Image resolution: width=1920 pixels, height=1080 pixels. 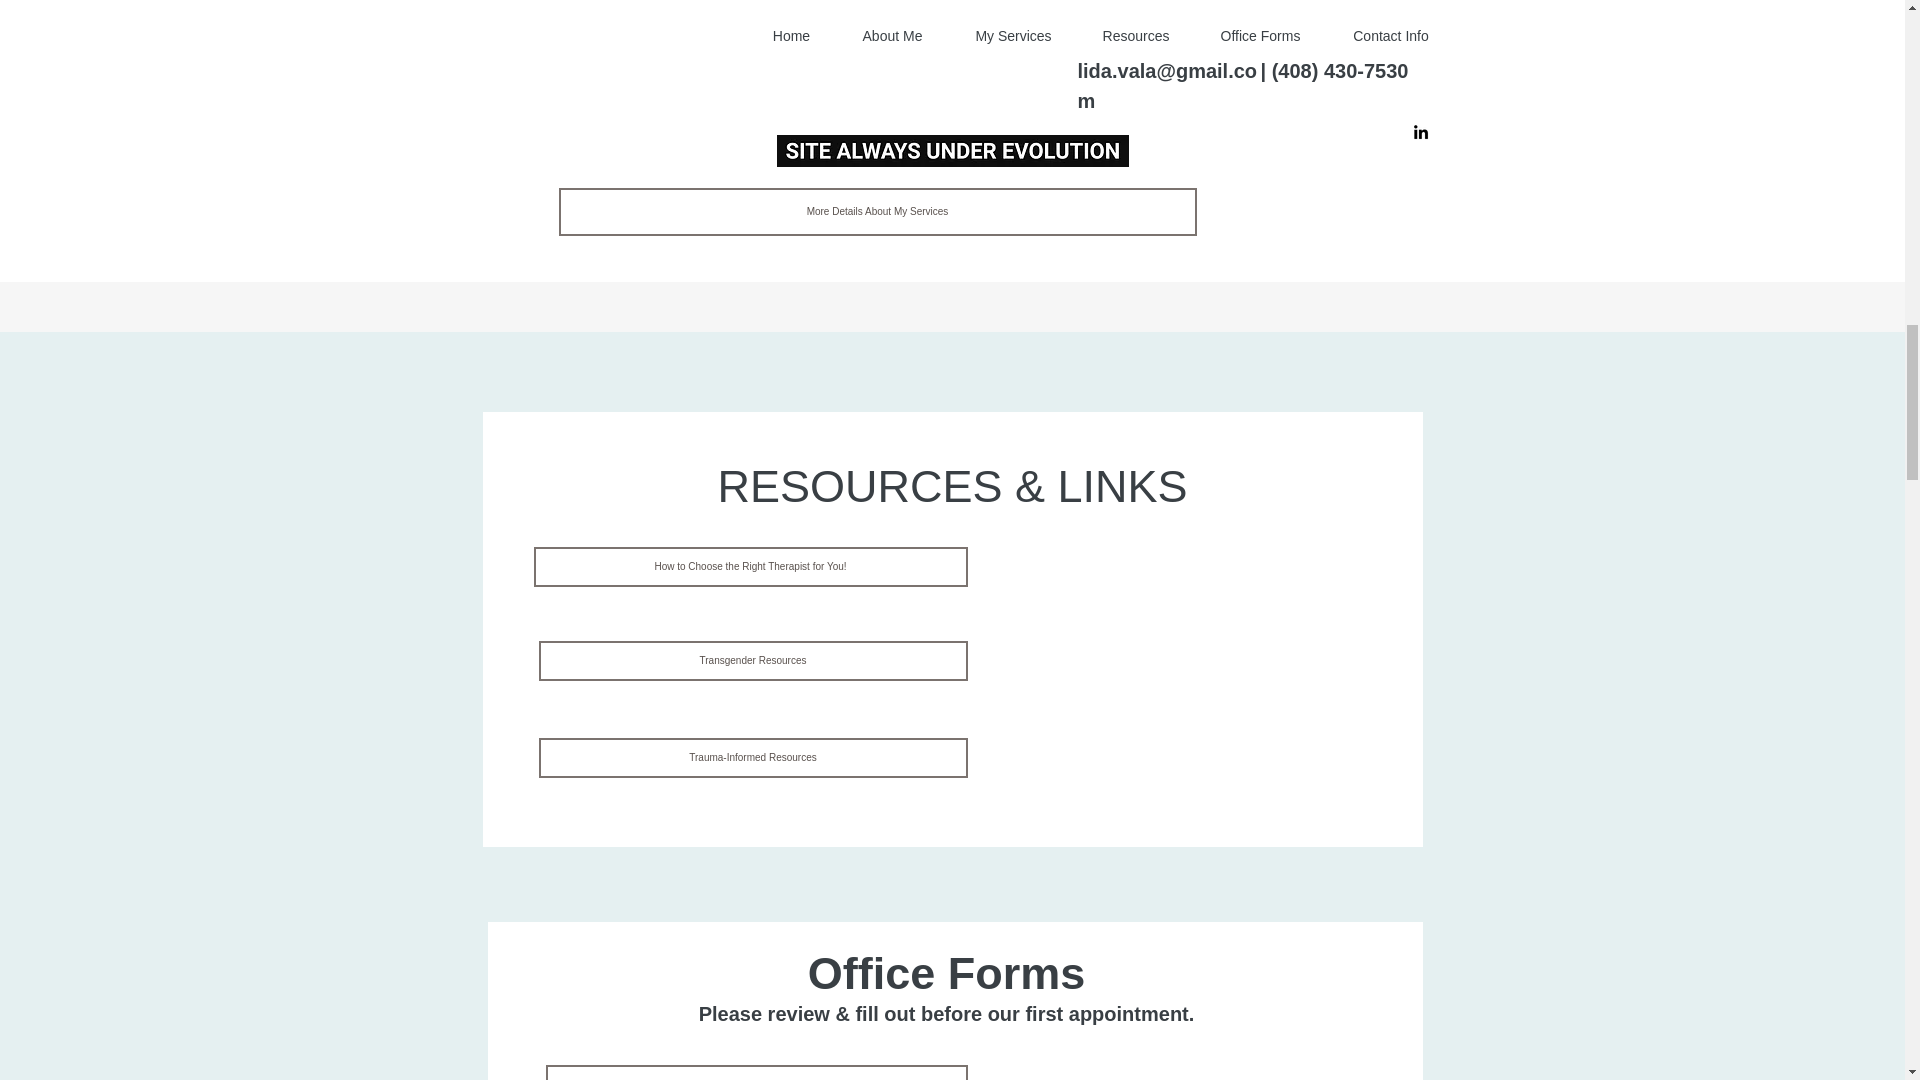 What do you see at coordinates (750, 566) in the screenshot?
I see `How to Choose the Right Therapist for You!` at bounding box center [750, 566].